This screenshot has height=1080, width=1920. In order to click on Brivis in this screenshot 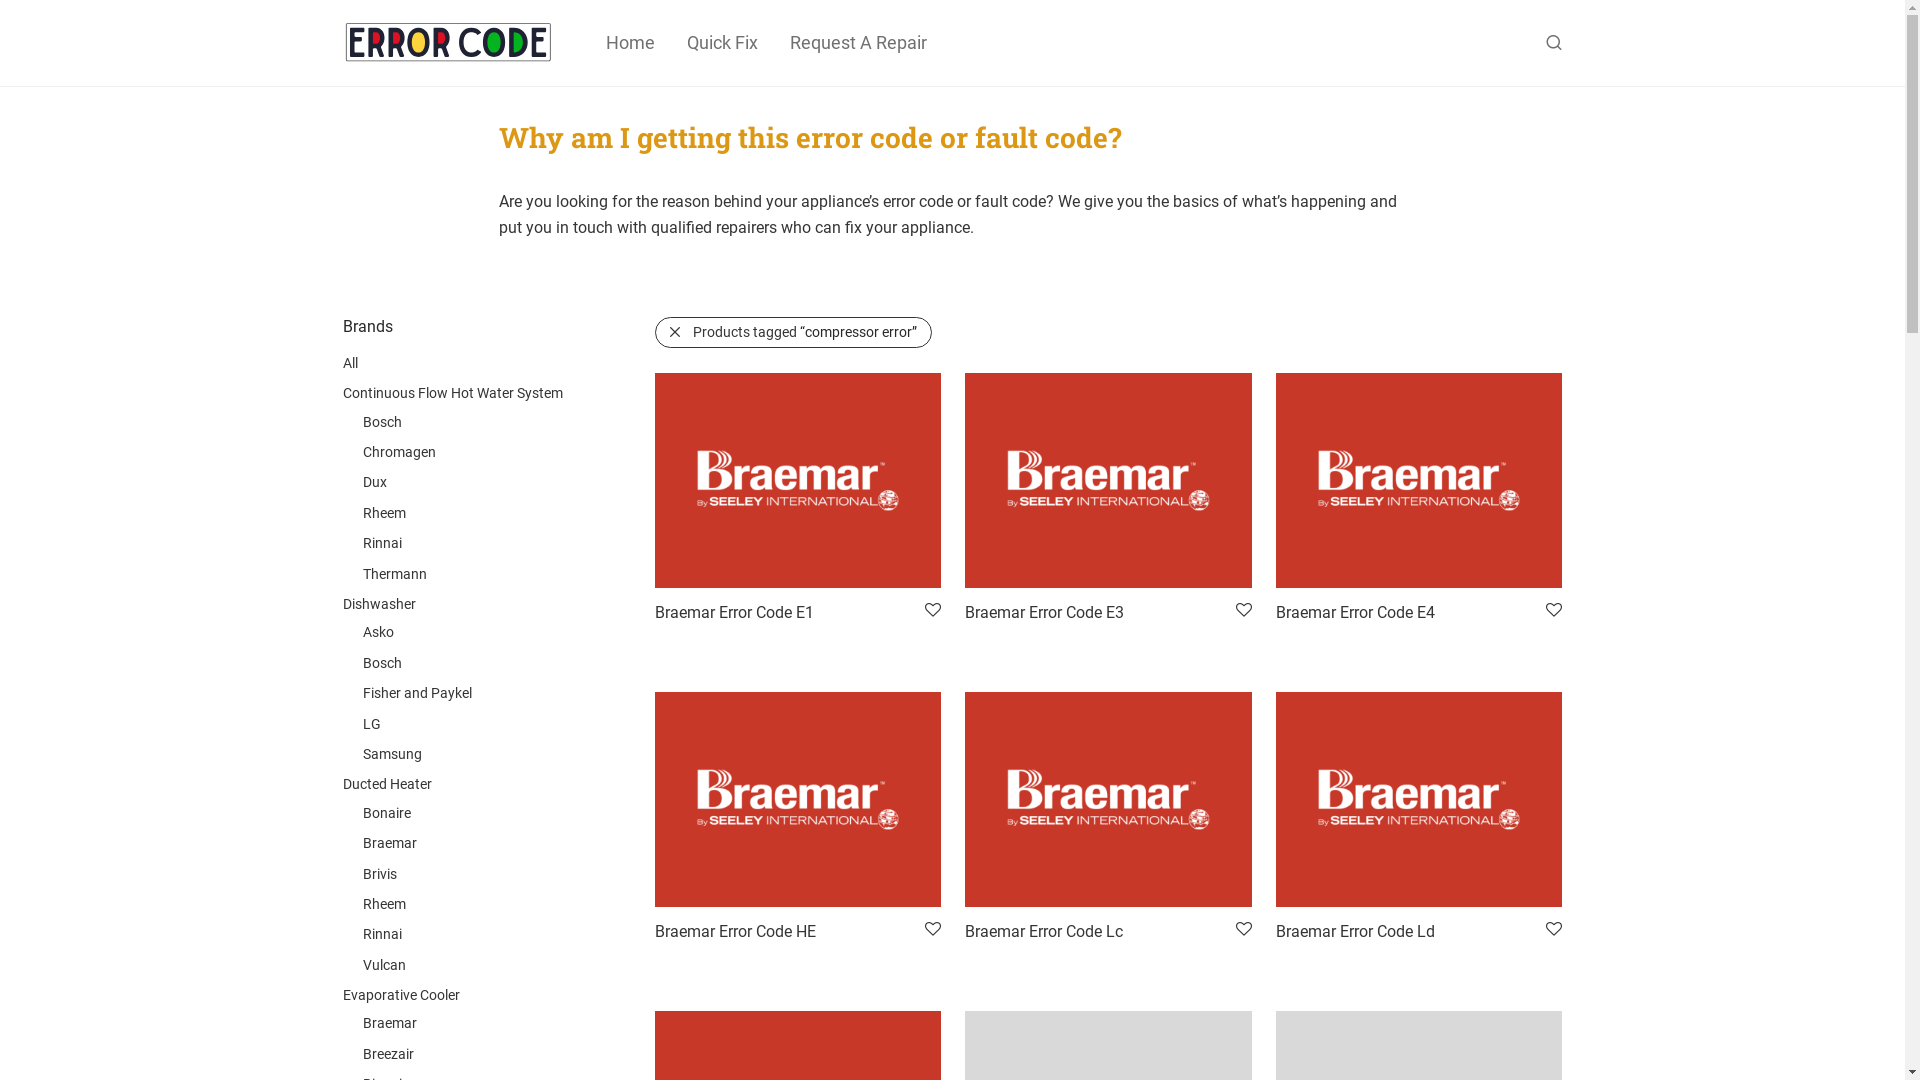, I will do `click(379, 874)`.